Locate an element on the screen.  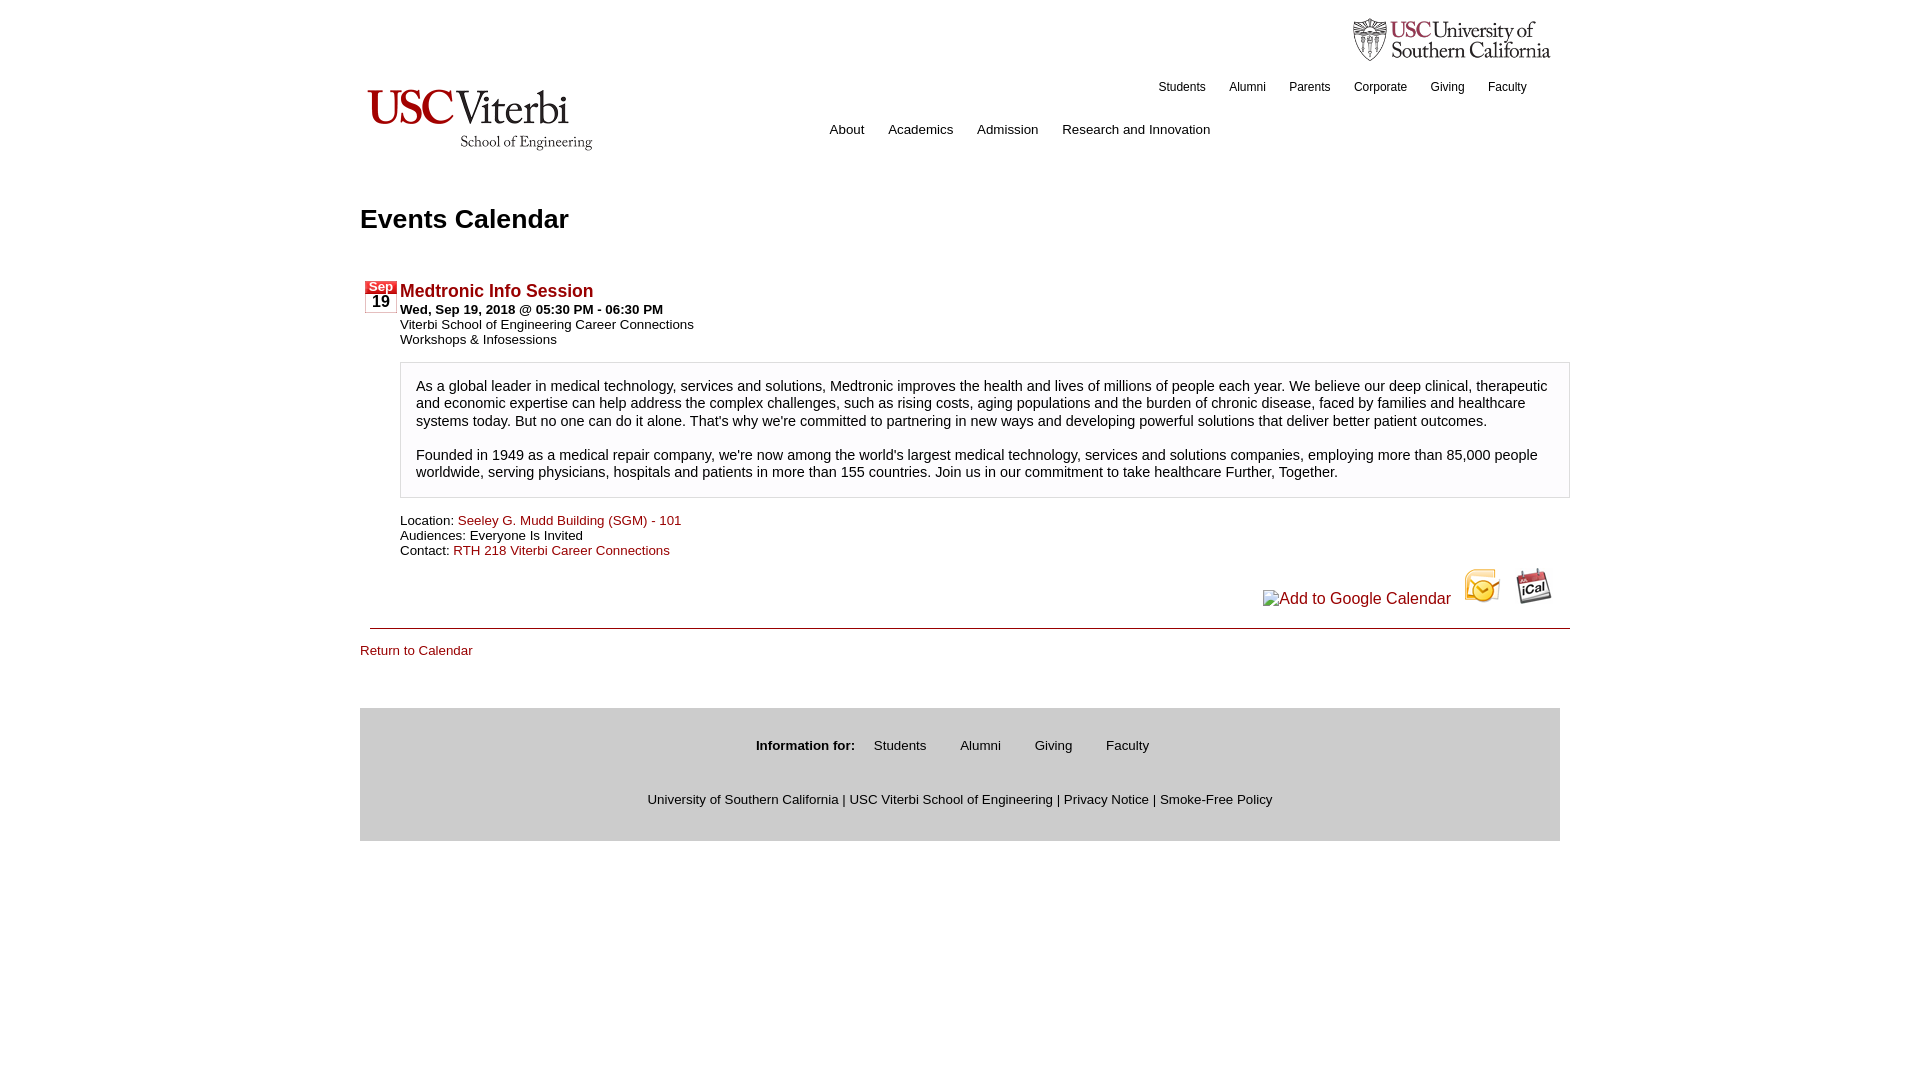
Smoke-Free Policy is located at coordinates (1216, 798).